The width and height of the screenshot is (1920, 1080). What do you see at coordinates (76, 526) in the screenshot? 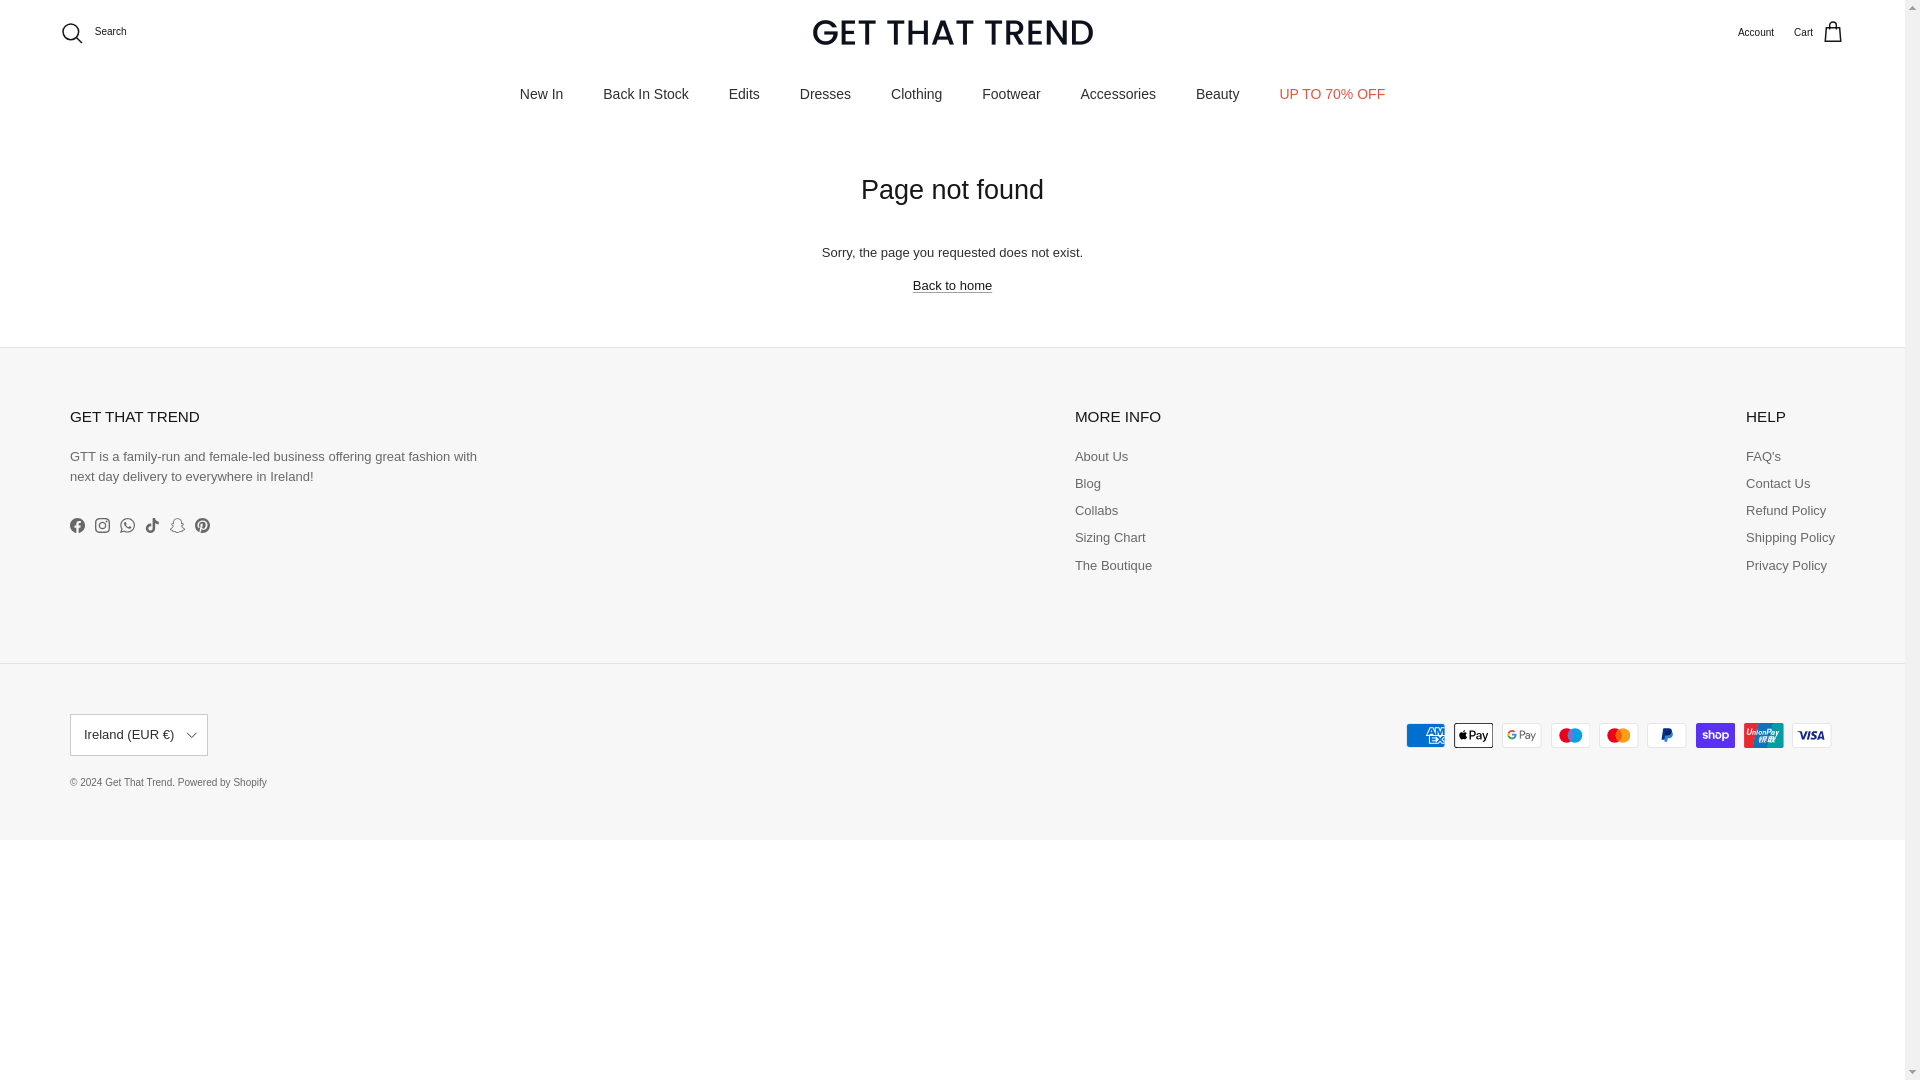
I see `Get That Trend on Facebook` at bounding box center [76, 526].